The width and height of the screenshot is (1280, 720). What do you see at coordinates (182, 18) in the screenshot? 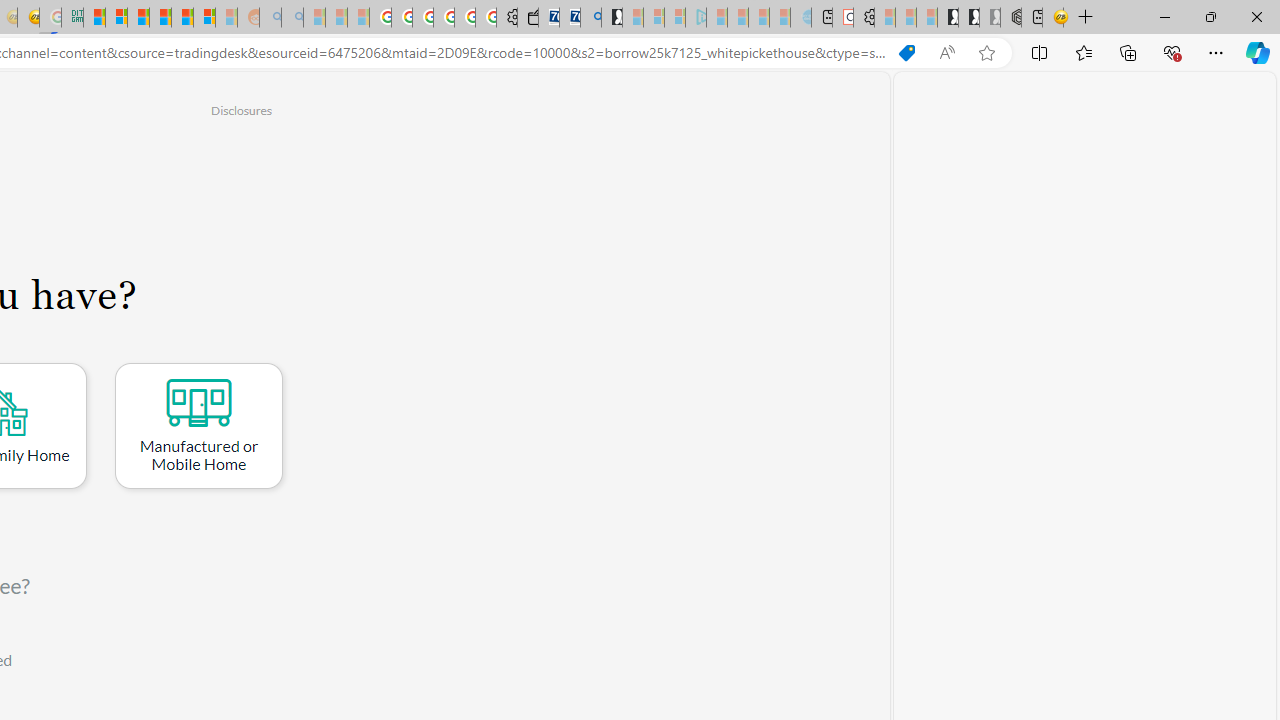
I see `Kinda Frugal - MSN` at bounding box center [182, 18].